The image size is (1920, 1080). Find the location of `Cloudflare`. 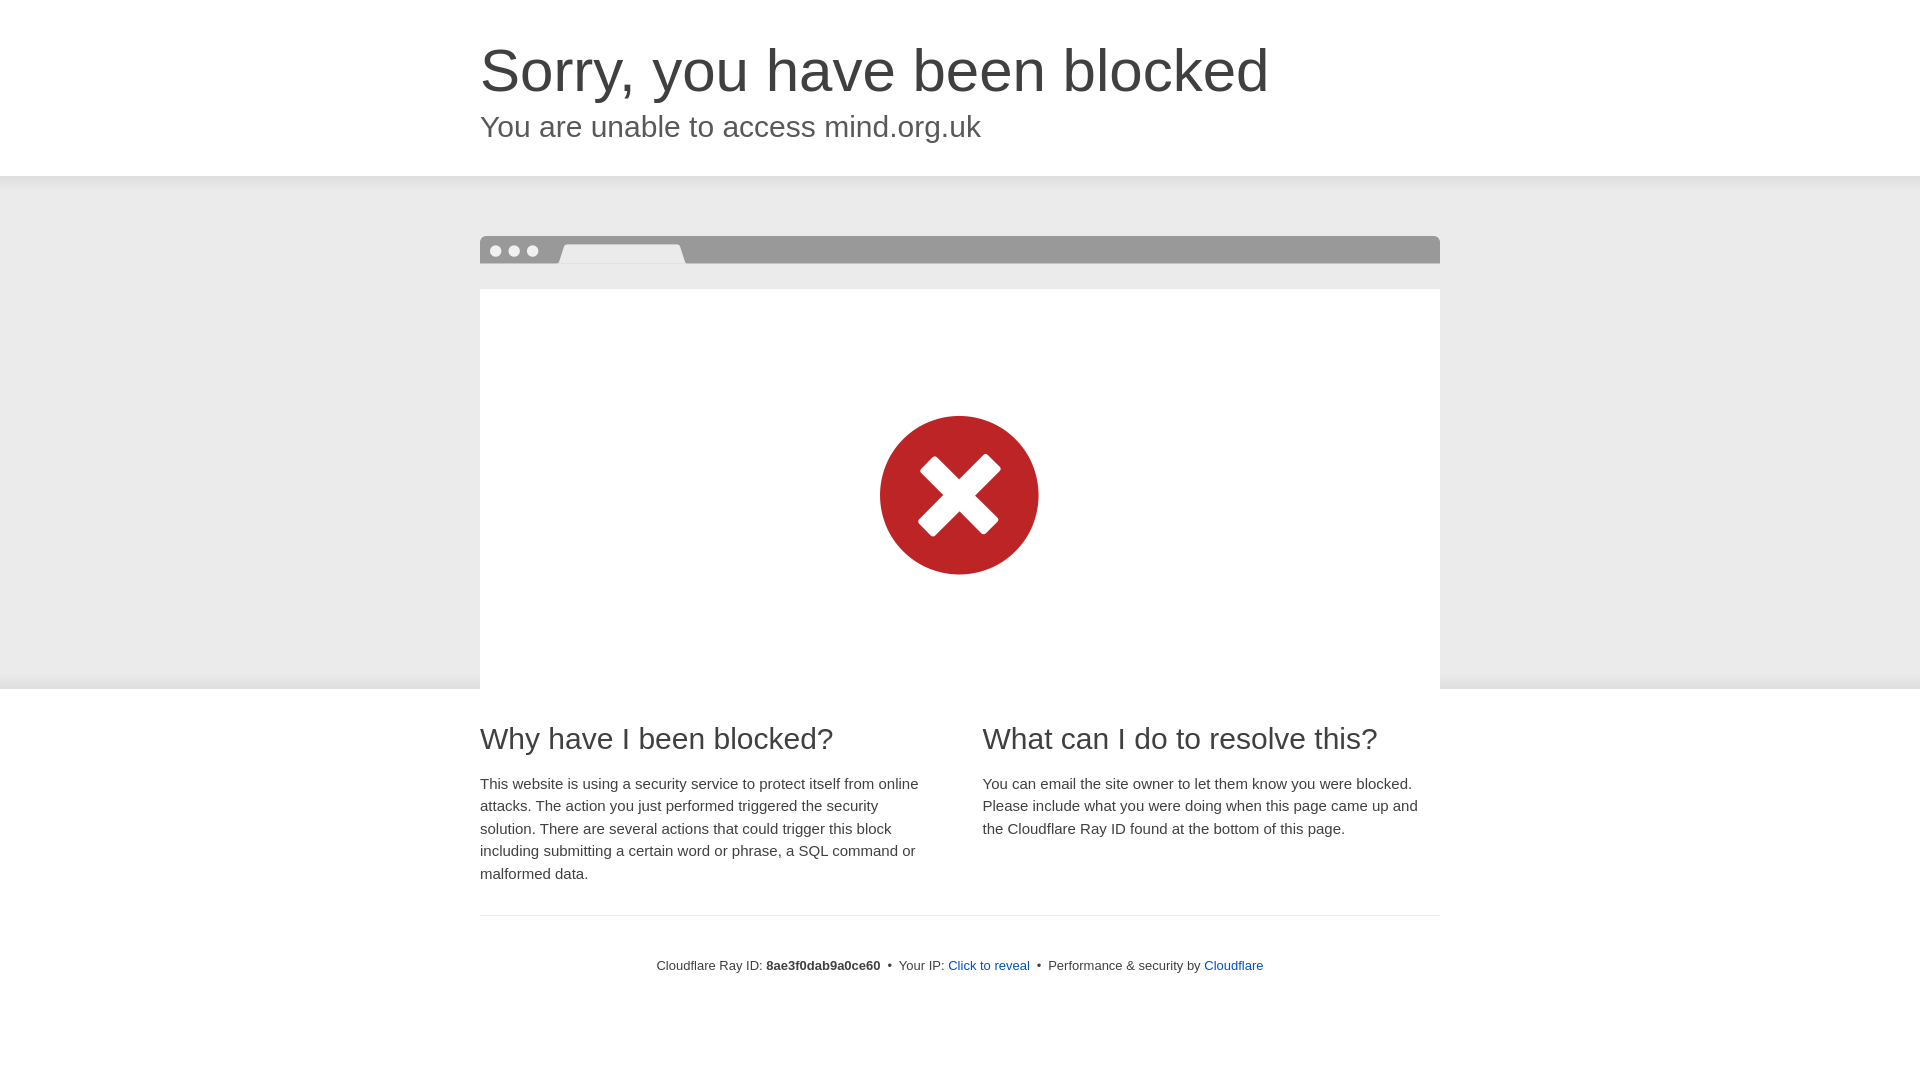

Cloudflare is located at coordinates (1233, 965).